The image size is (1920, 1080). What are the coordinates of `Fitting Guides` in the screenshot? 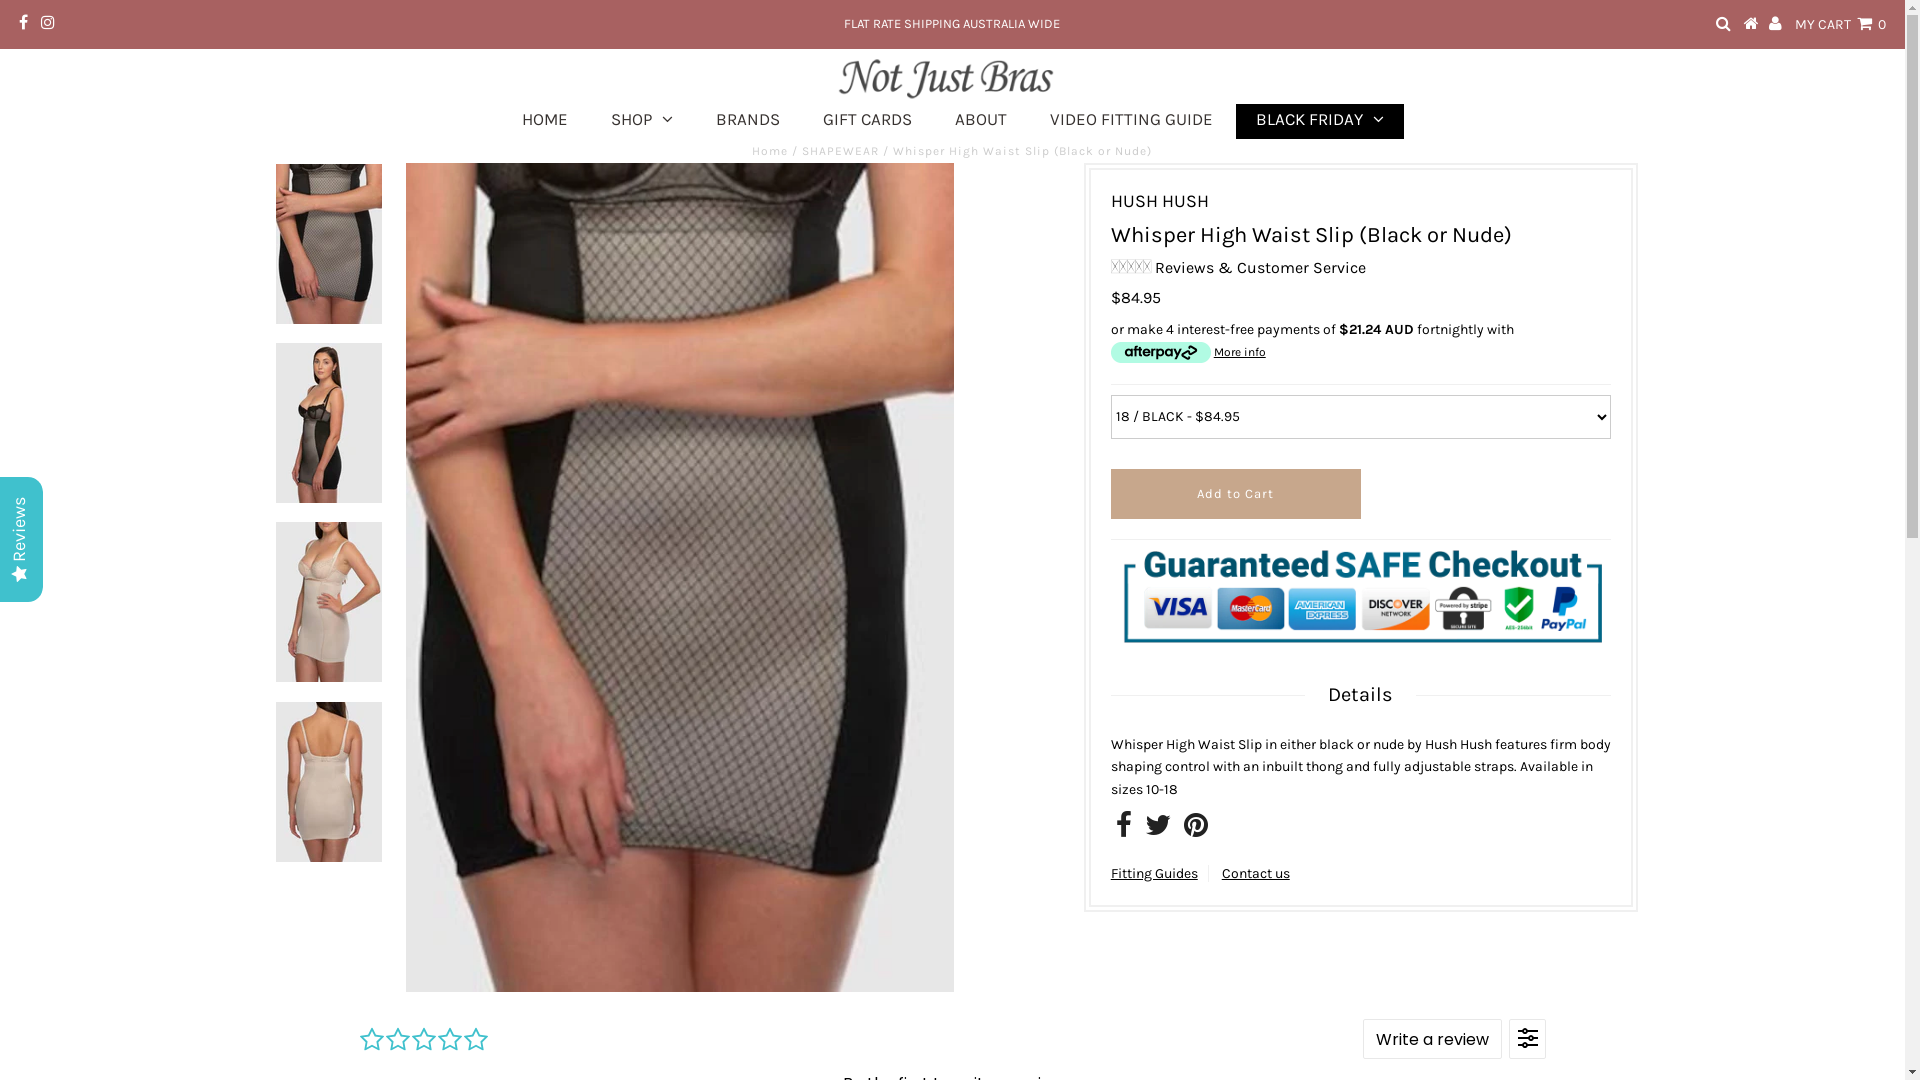 It's located at (1154, 874).